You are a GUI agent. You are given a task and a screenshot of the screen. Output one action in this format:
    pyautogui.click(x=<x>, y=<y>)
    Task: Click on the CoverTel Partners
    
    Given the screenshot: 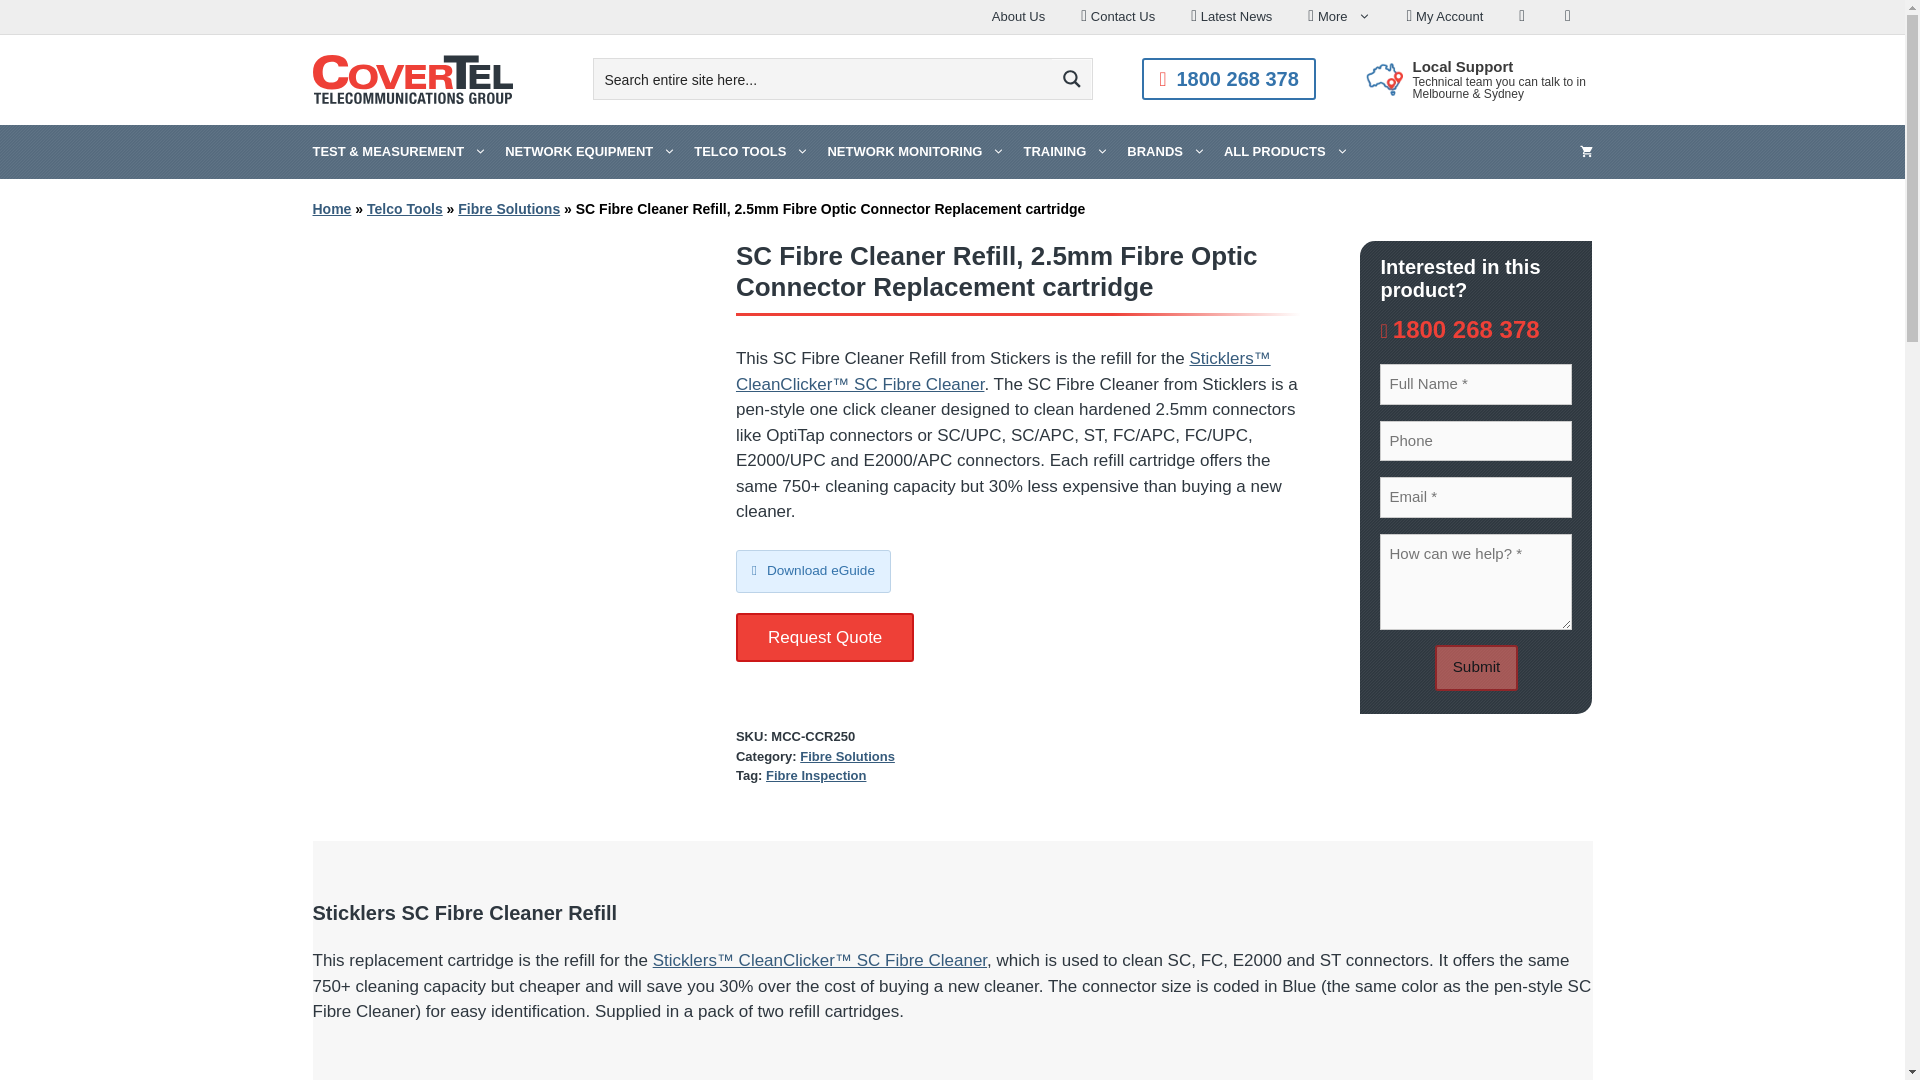 What is the action you would take?
    pyautogui.click(x=1166, y=152)
    